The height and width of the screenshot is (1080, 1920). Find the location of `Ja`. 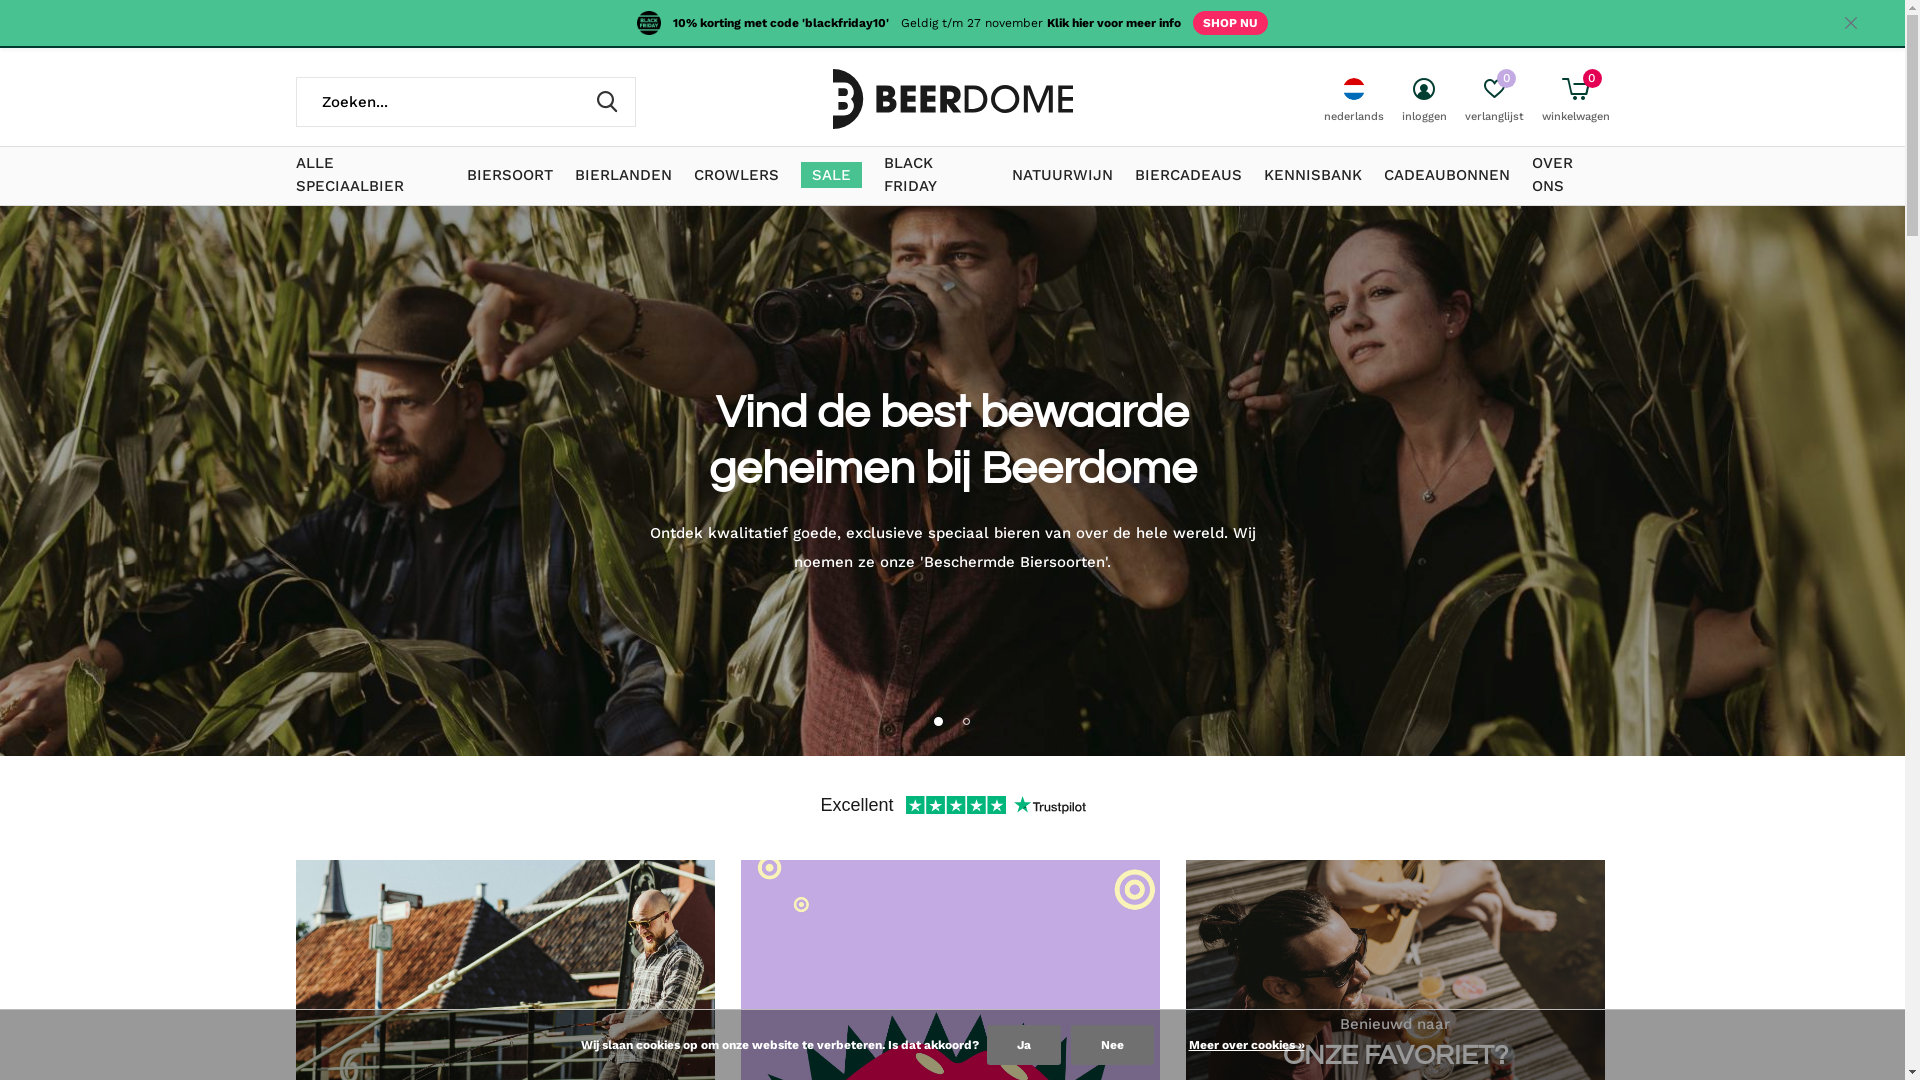

Ja is located at coordinates (1023, 1045).